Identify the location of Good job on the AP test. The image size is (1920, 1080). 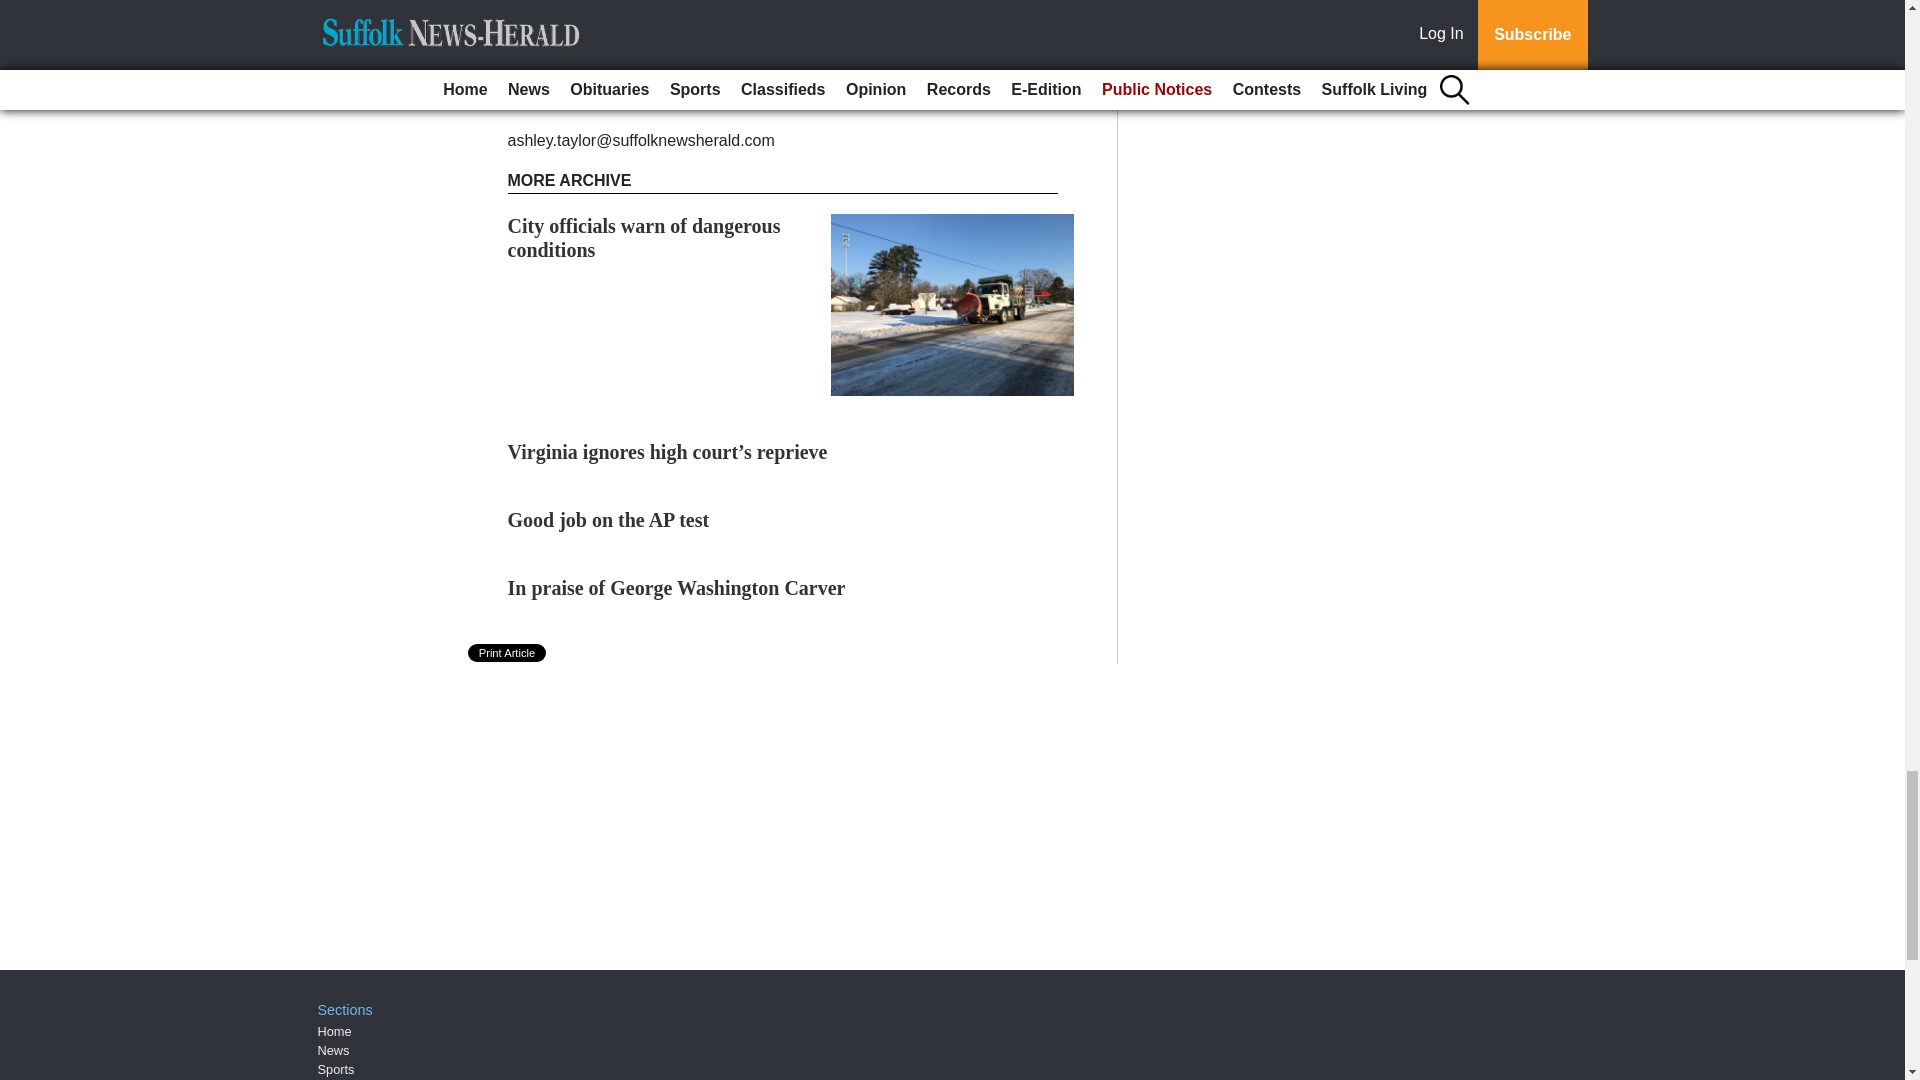
(609, 520).